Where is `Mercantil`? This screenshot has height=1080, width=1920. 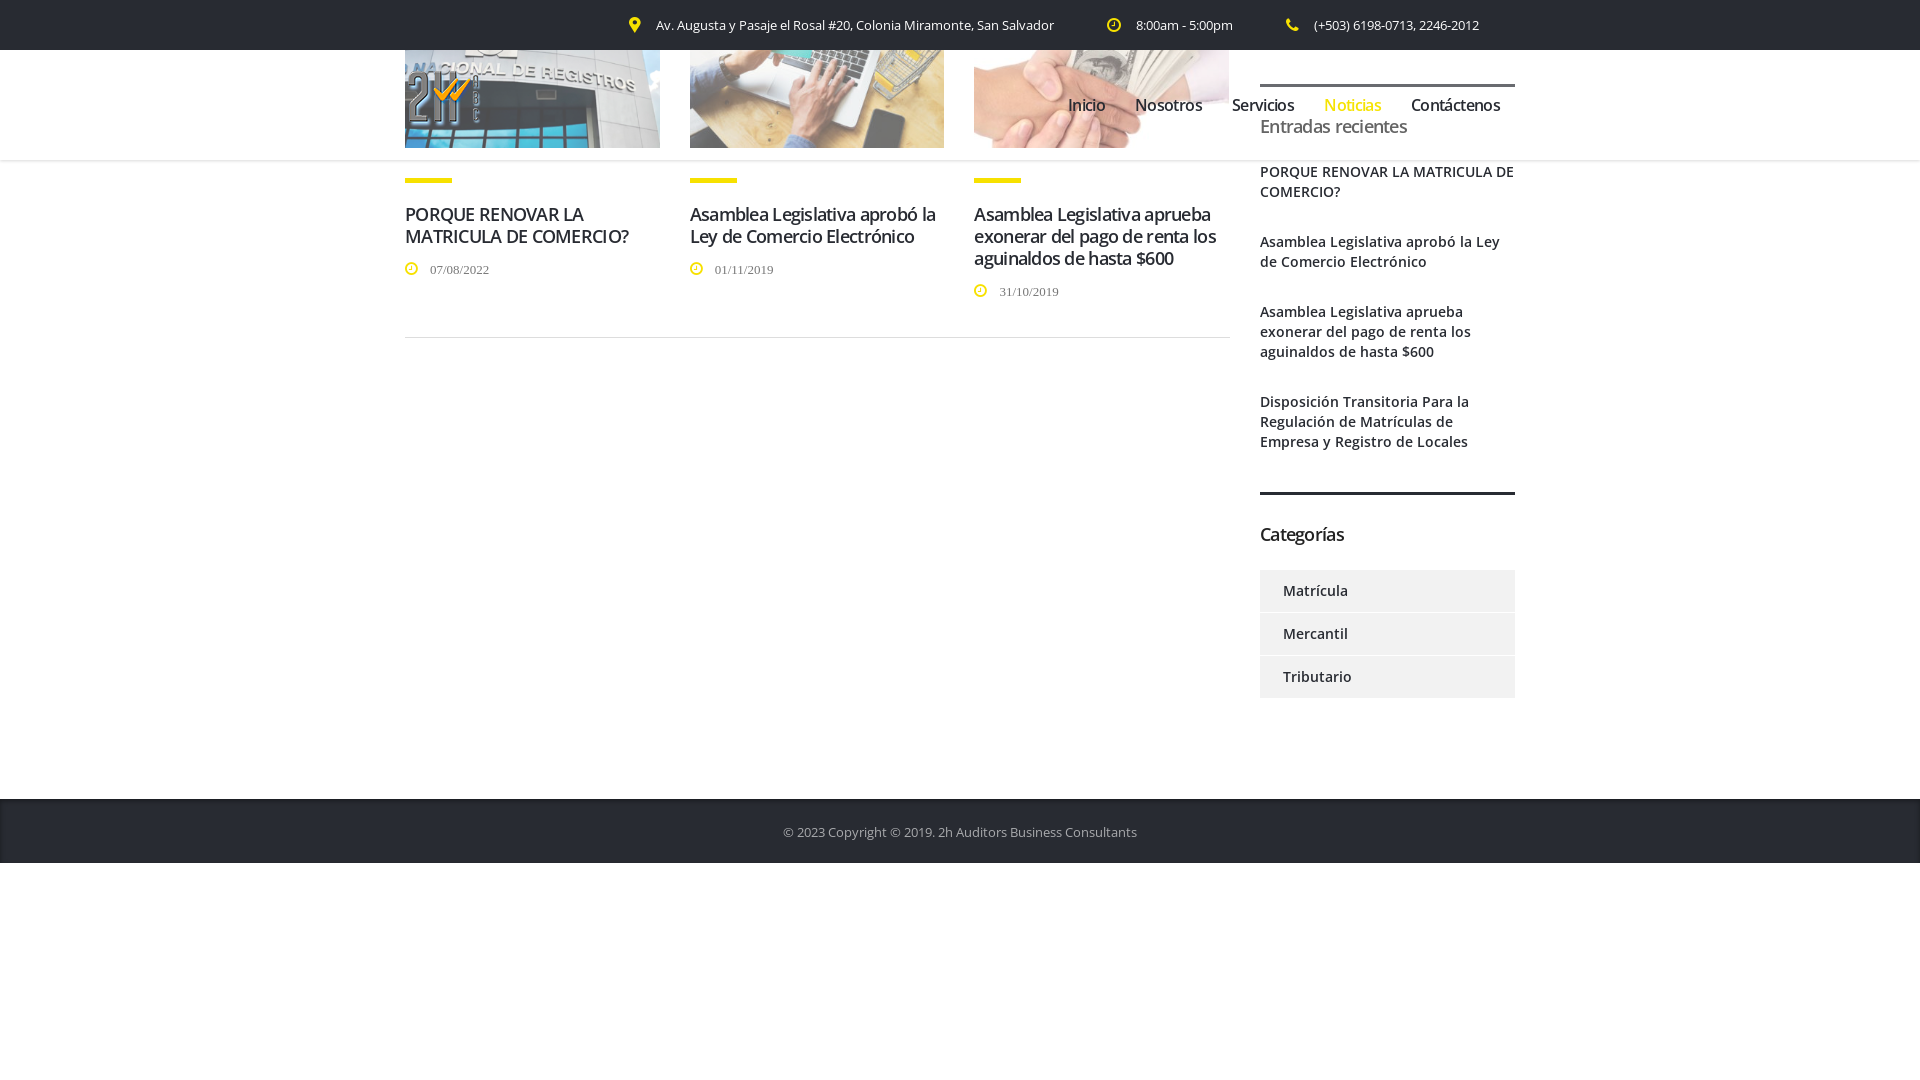
Mercantil is located at coordinates (1304, 634).